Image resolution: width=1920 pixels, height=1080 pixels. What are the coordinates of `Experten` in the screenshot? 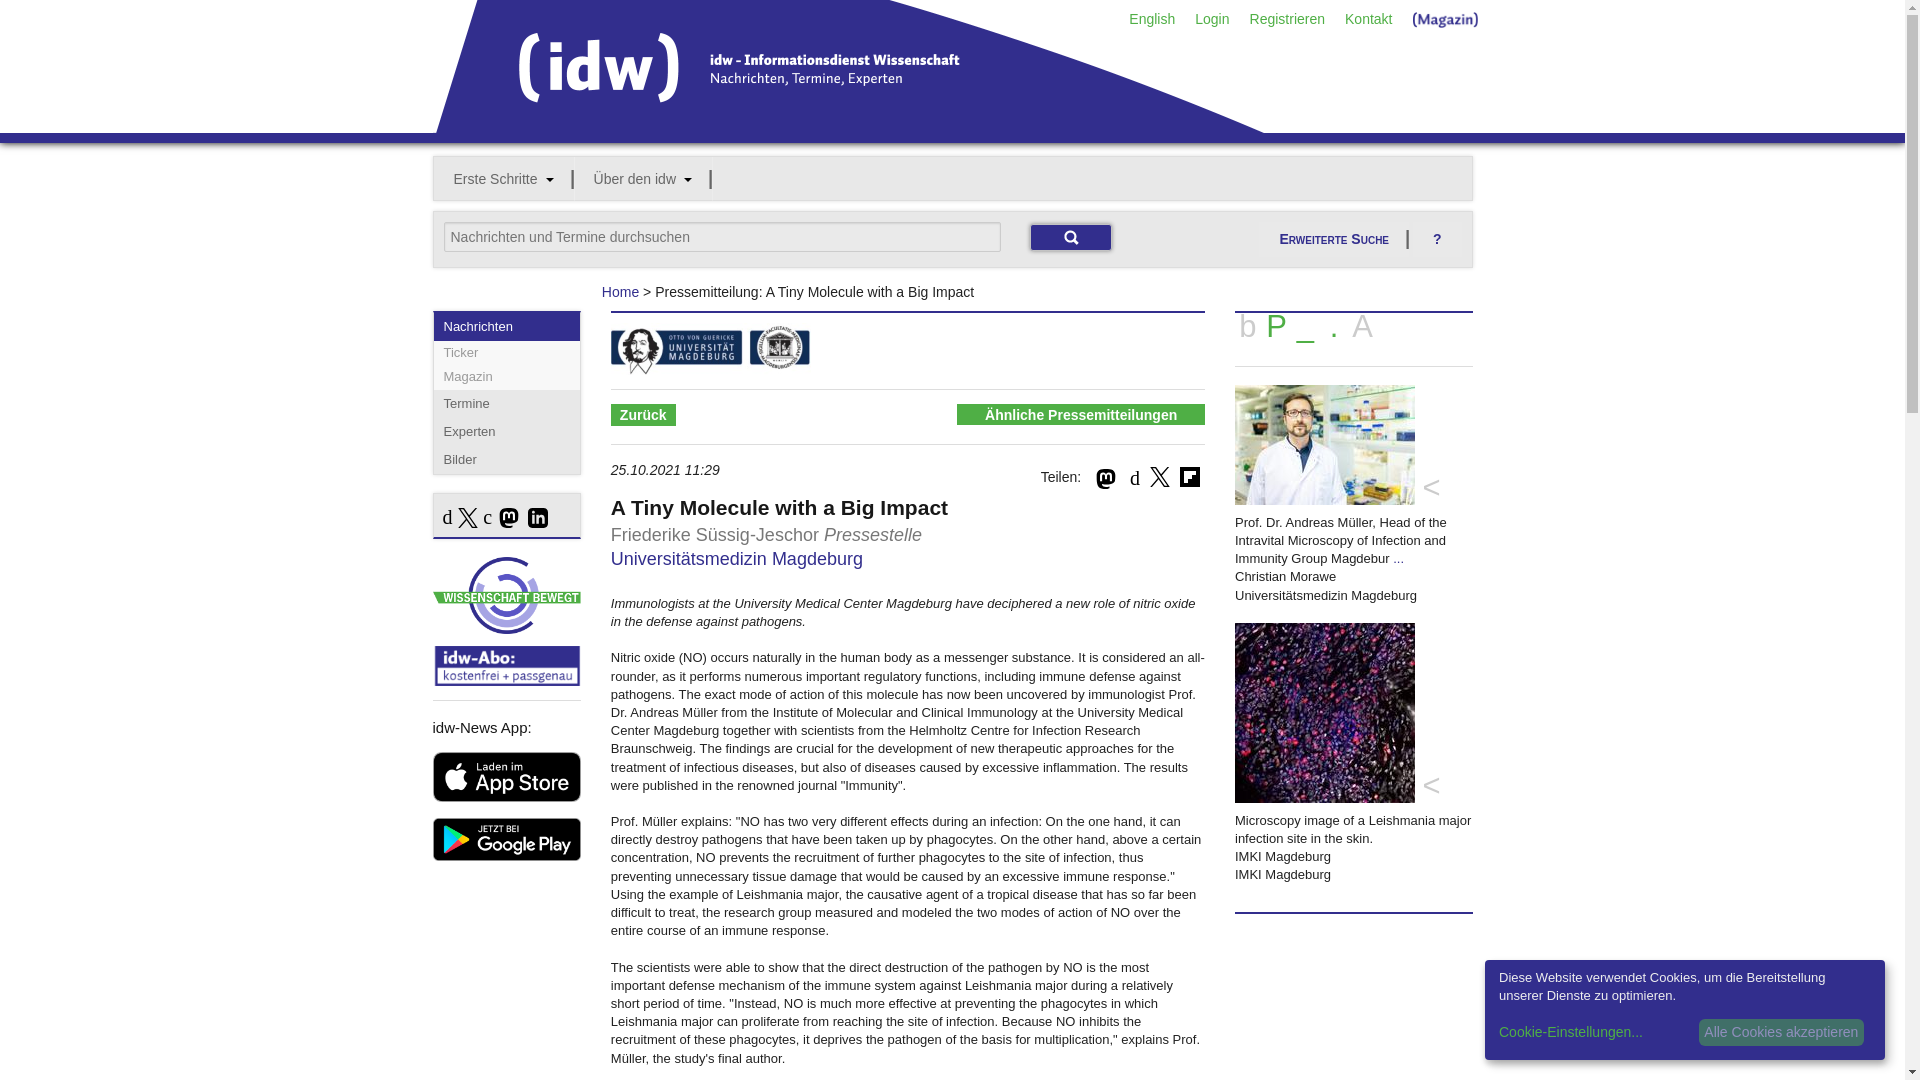 It's located at (506, 432).